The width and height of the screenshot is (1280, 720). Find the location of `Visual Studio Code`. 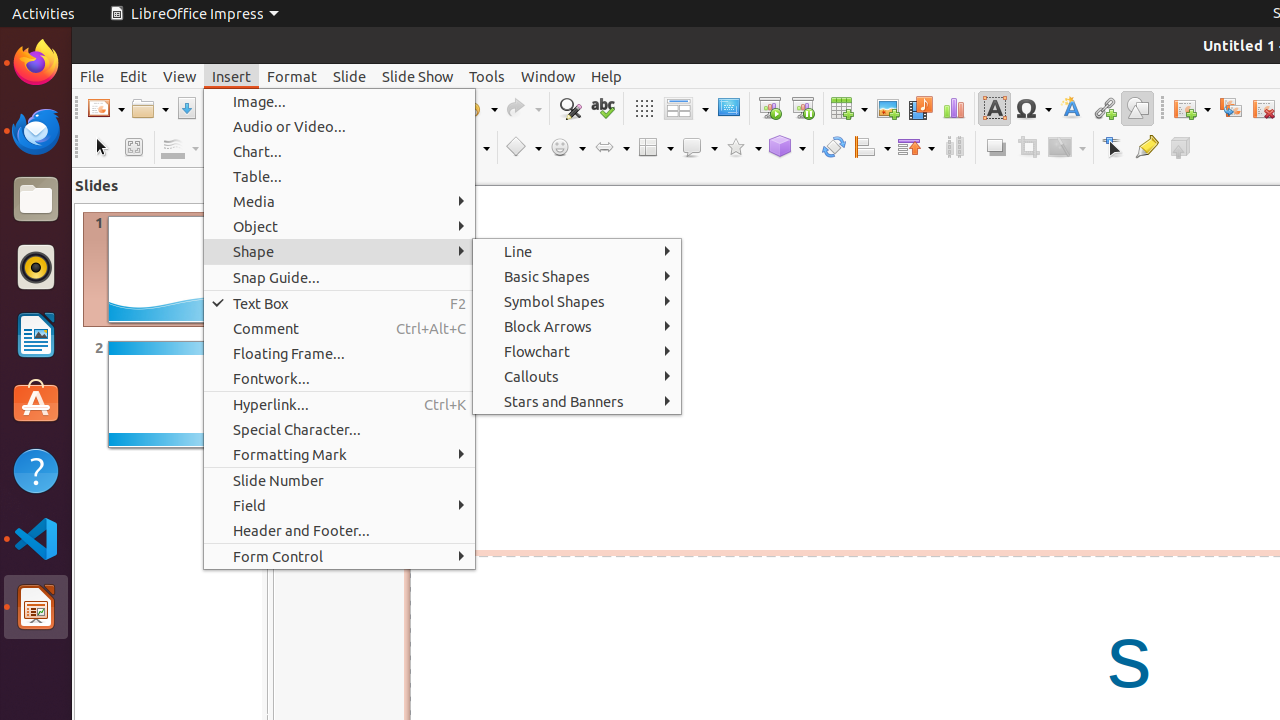

Visual Studio Code is located at coordinates (36, 538).